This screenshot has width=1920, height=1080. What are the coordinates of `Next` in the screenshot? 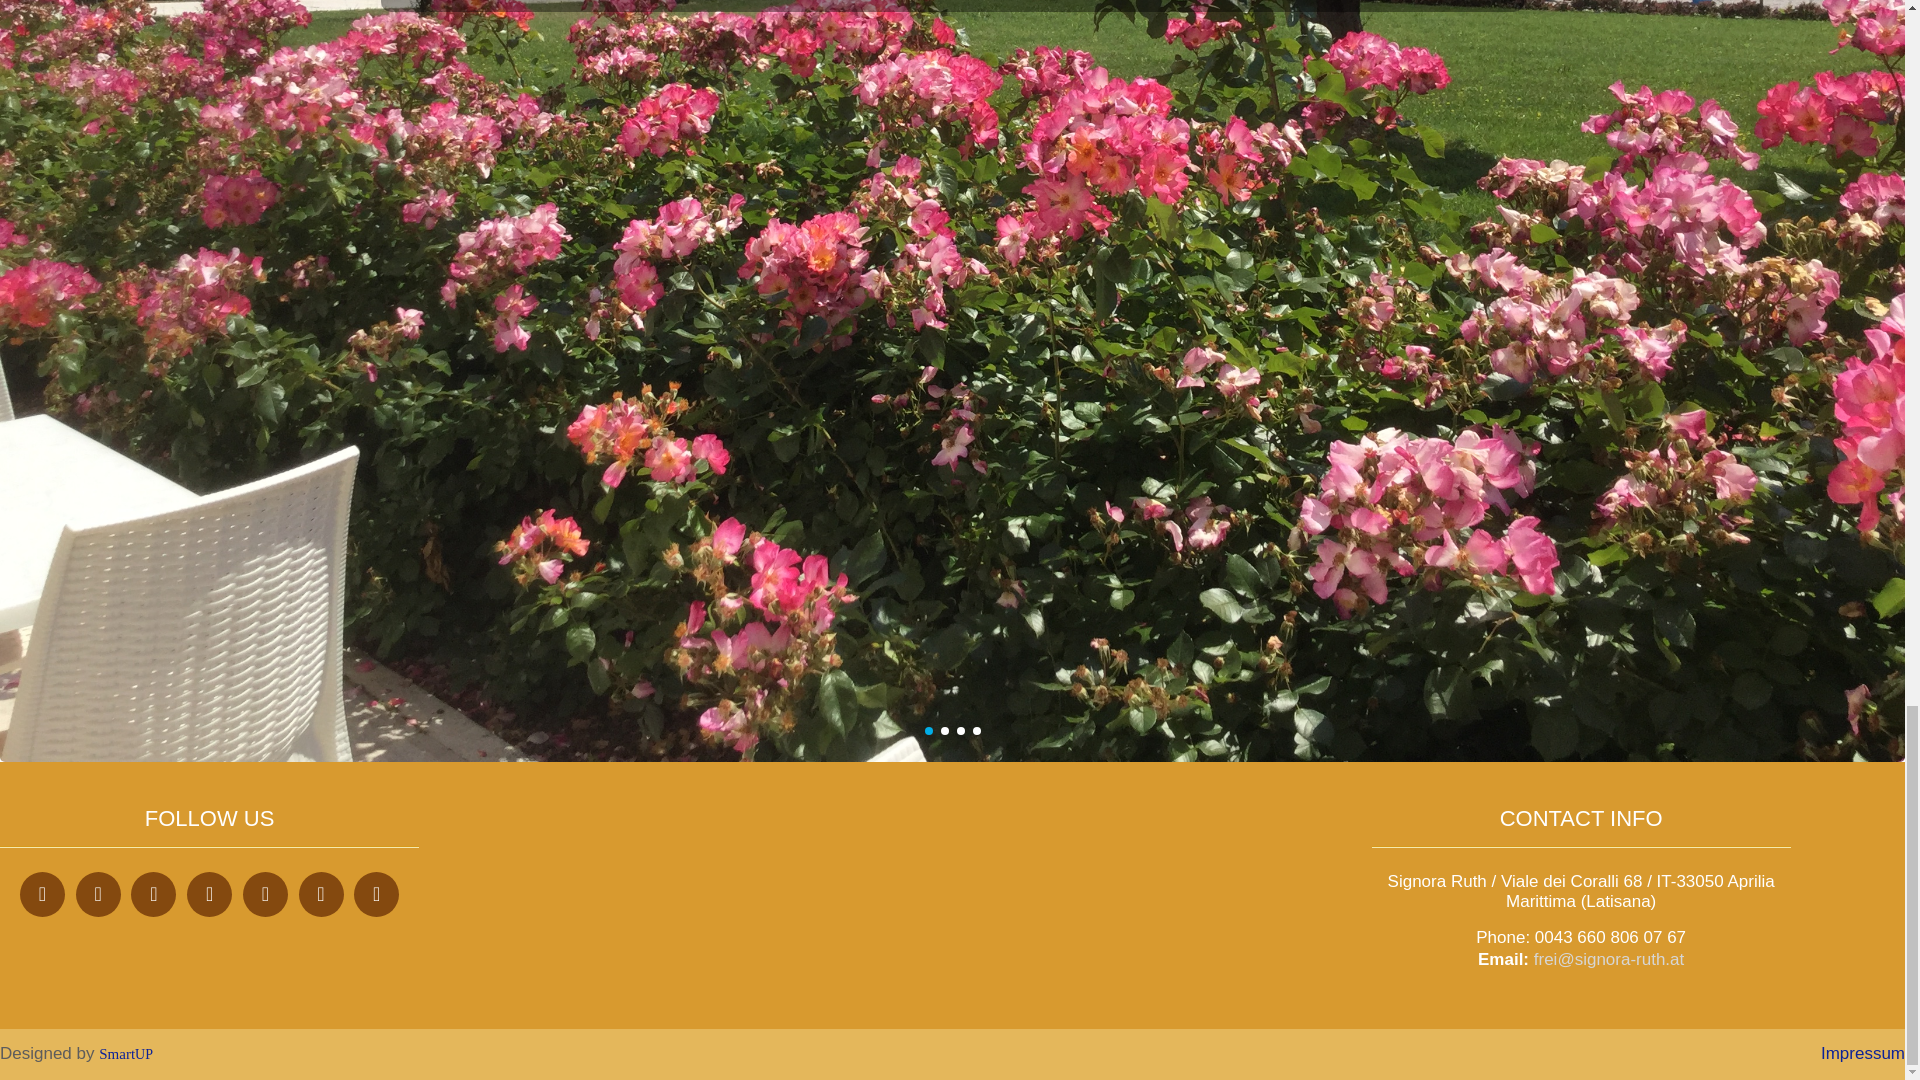 It's located at (1693, 68).